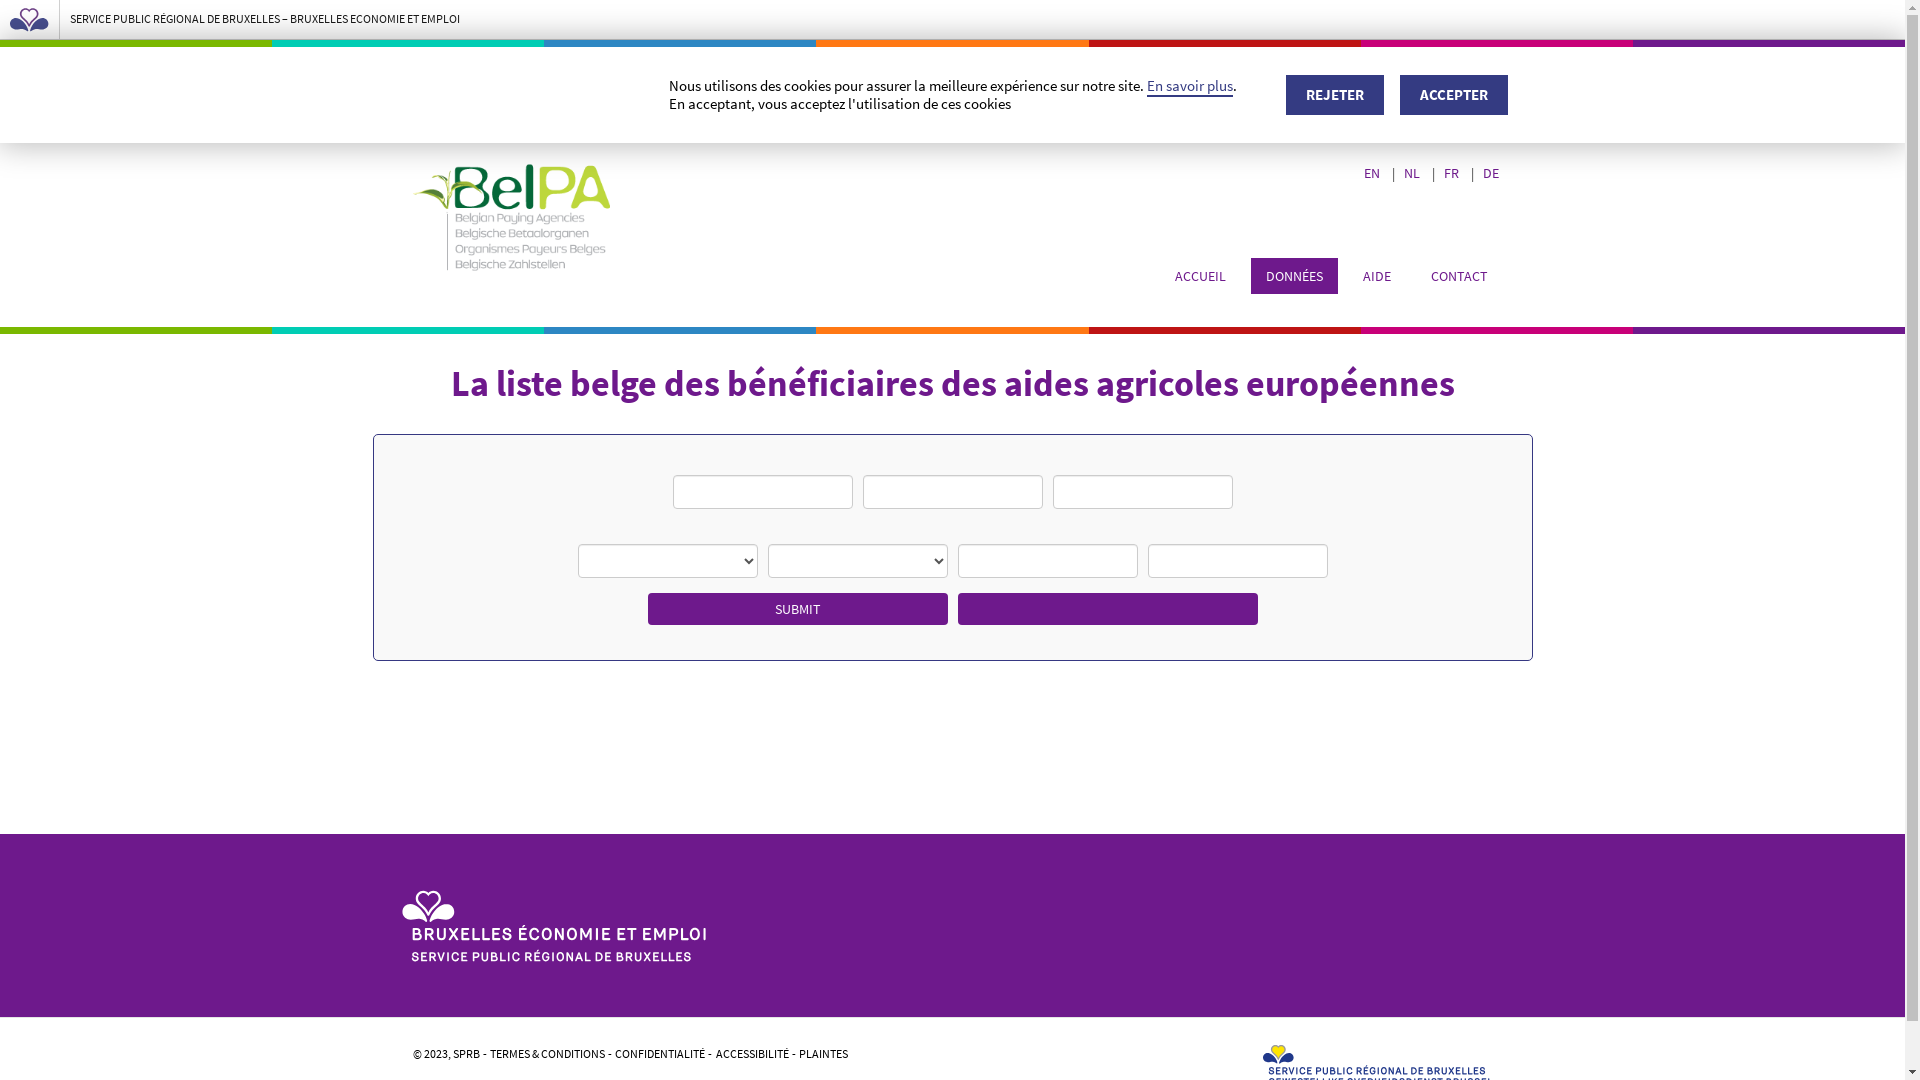 Image resolution: width=1920 pixels, height=1080 pixels. Describe the element at coordinates (1453, 173) in the screenshot. I see `FR` at that location.